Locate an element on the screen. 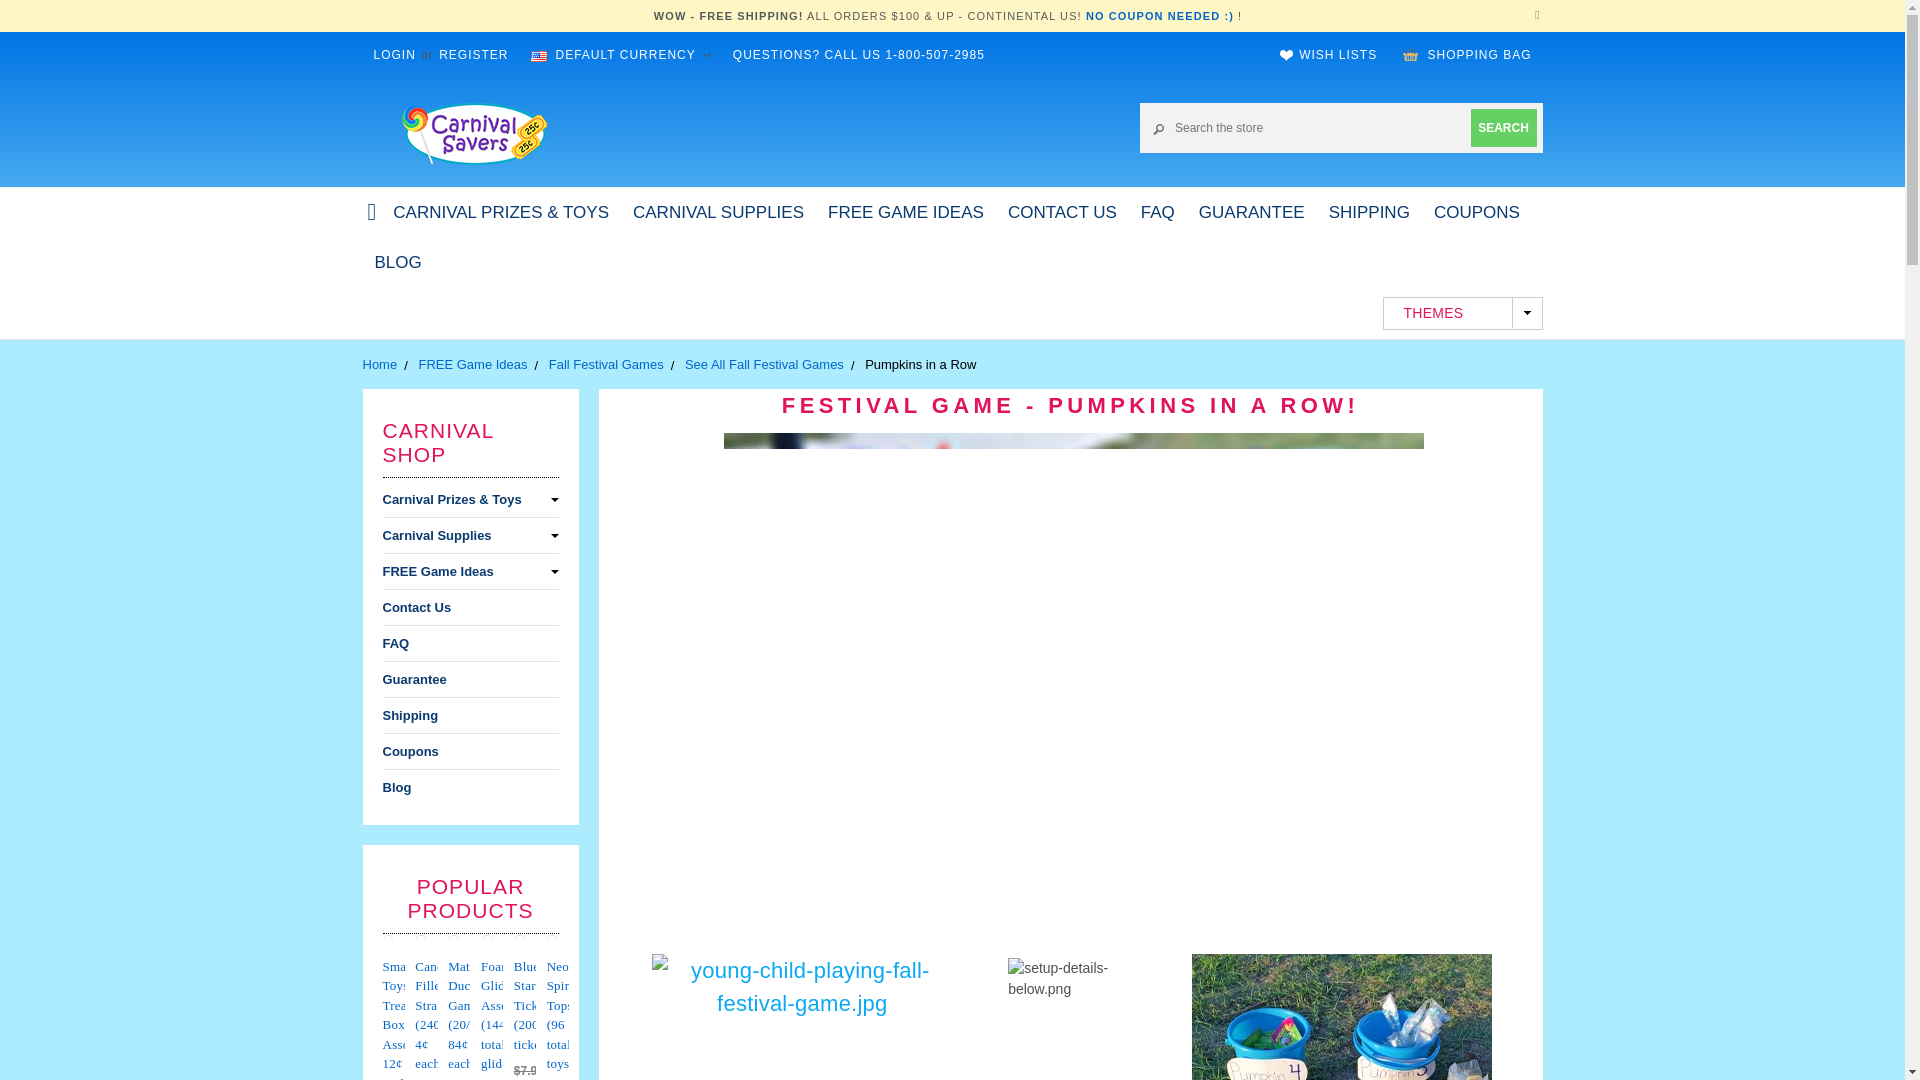 This screenshot has height=1080, width=1920. View Cart is located at coordinates (1410, 54).